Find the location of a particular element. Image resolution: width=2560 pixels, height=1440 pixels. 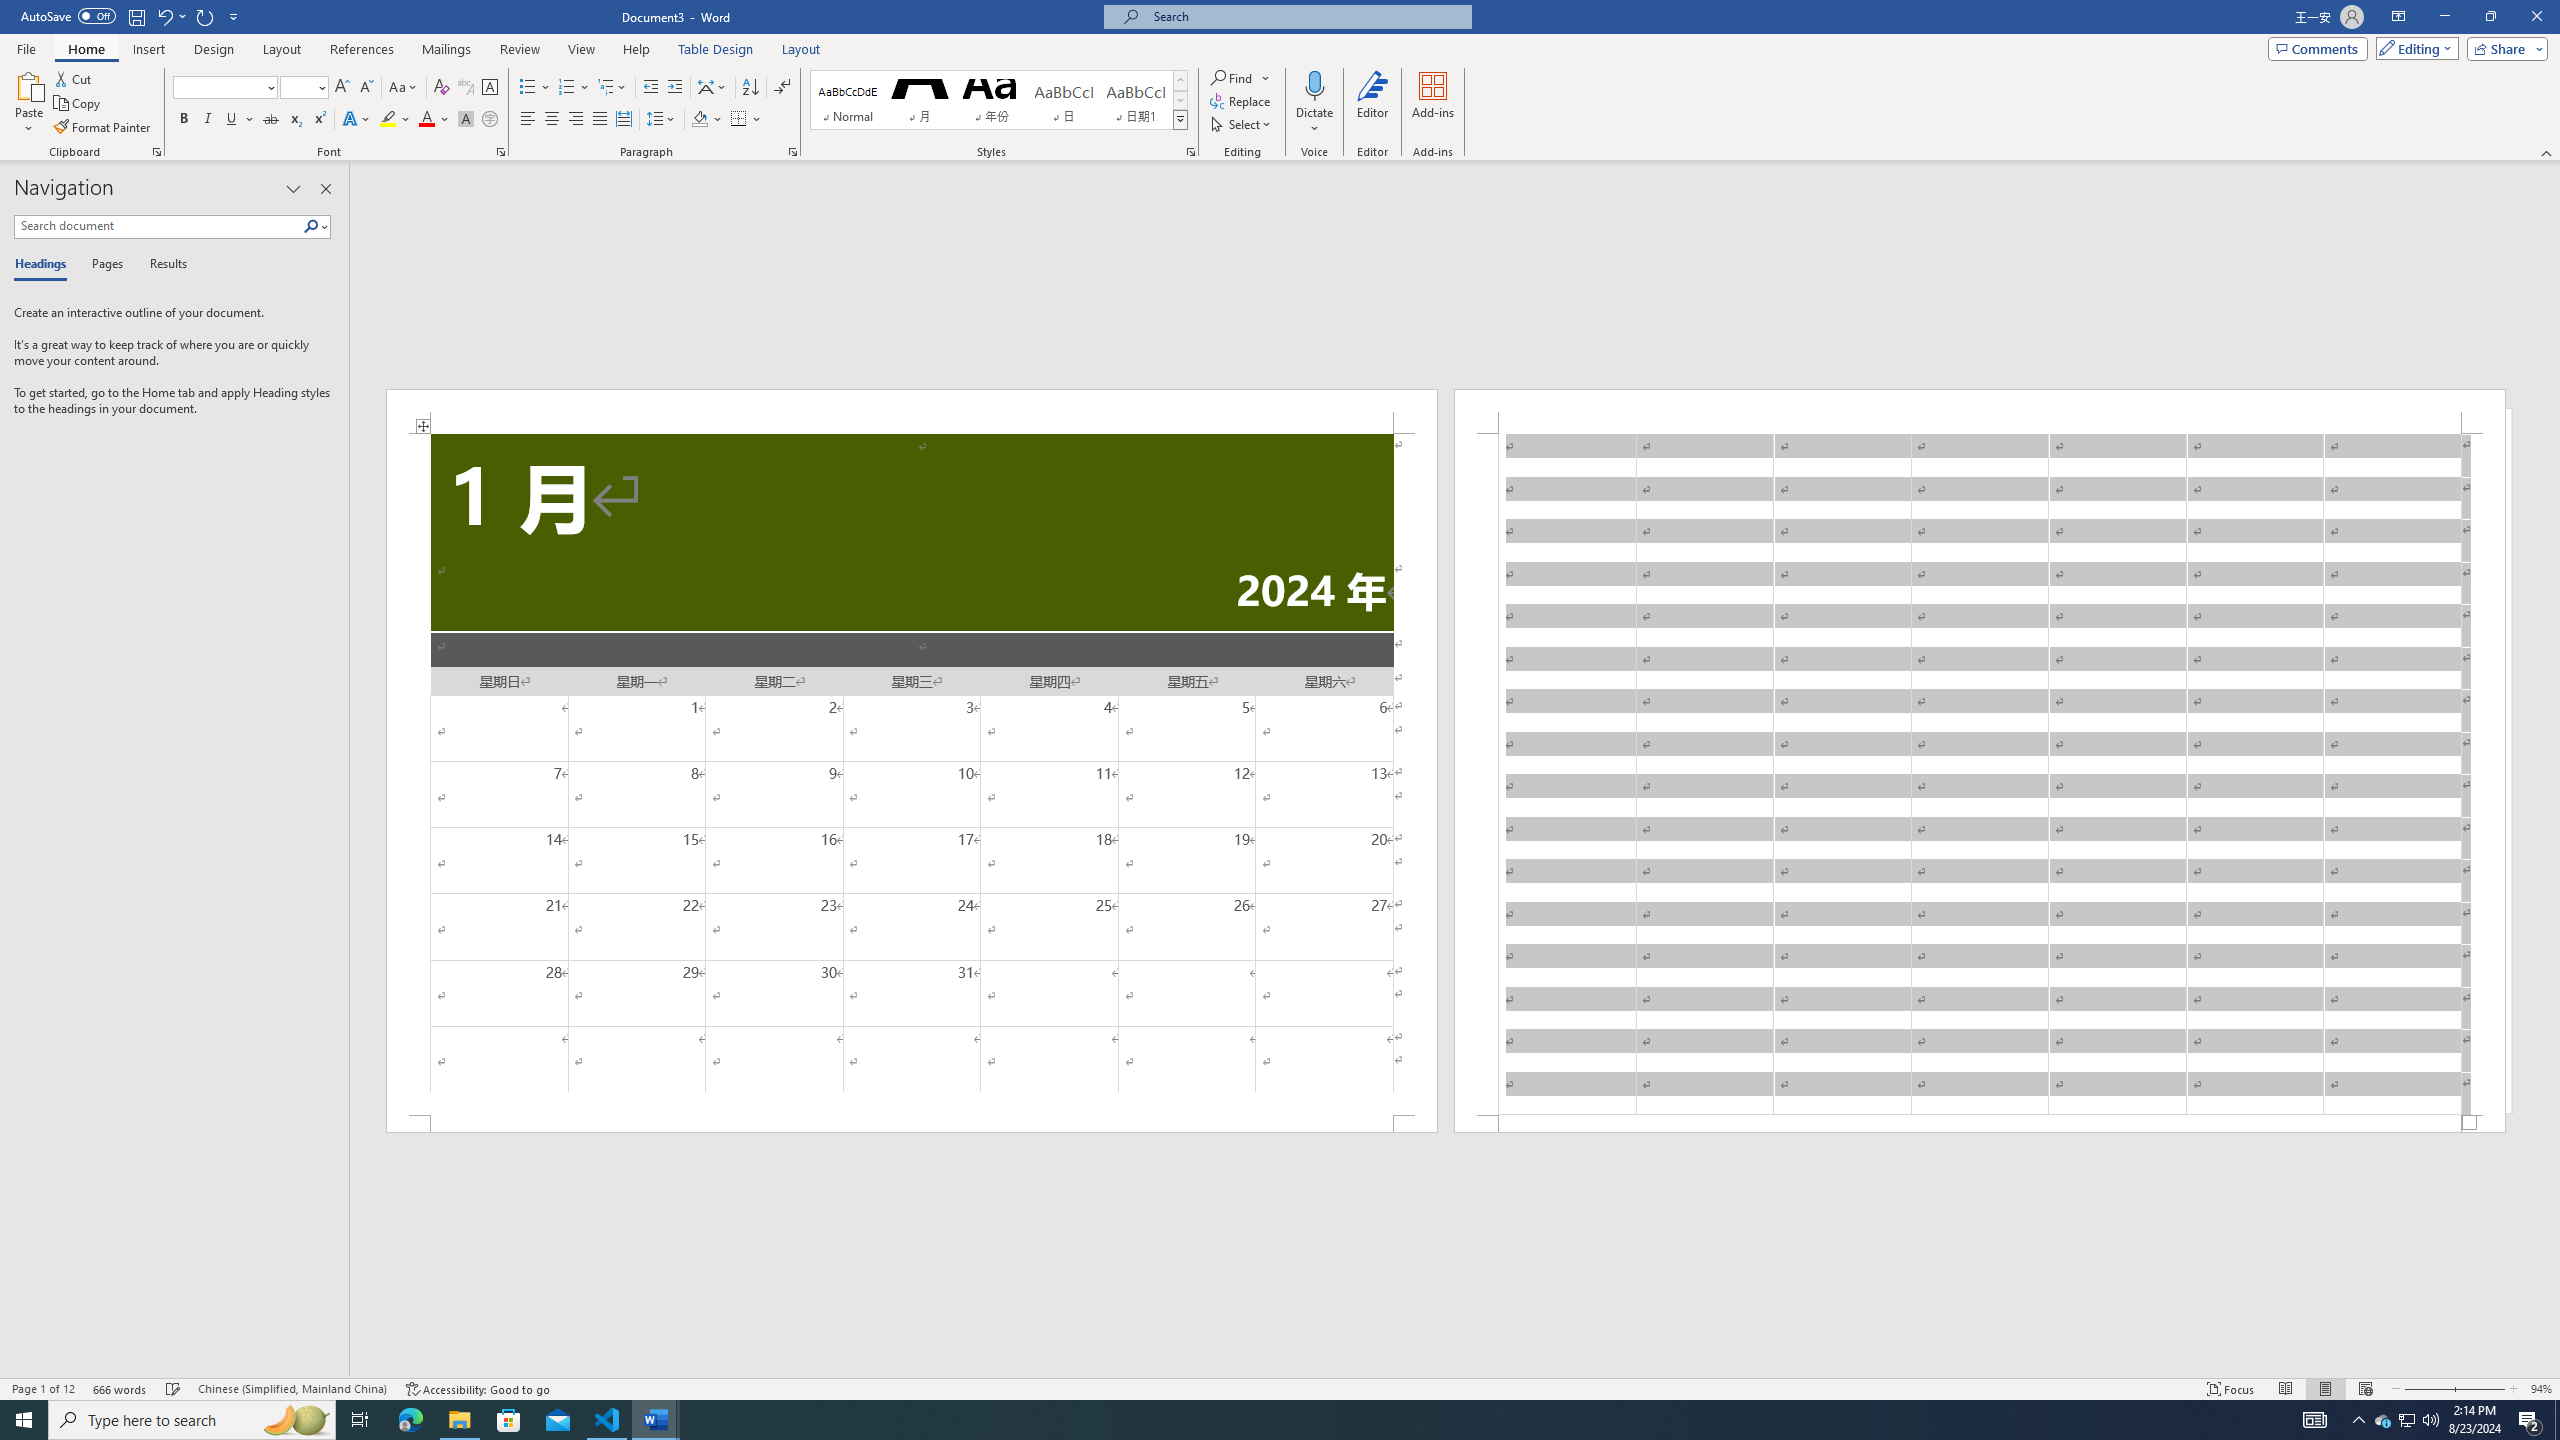

Paragraph... is located at coordinates (793, 152).